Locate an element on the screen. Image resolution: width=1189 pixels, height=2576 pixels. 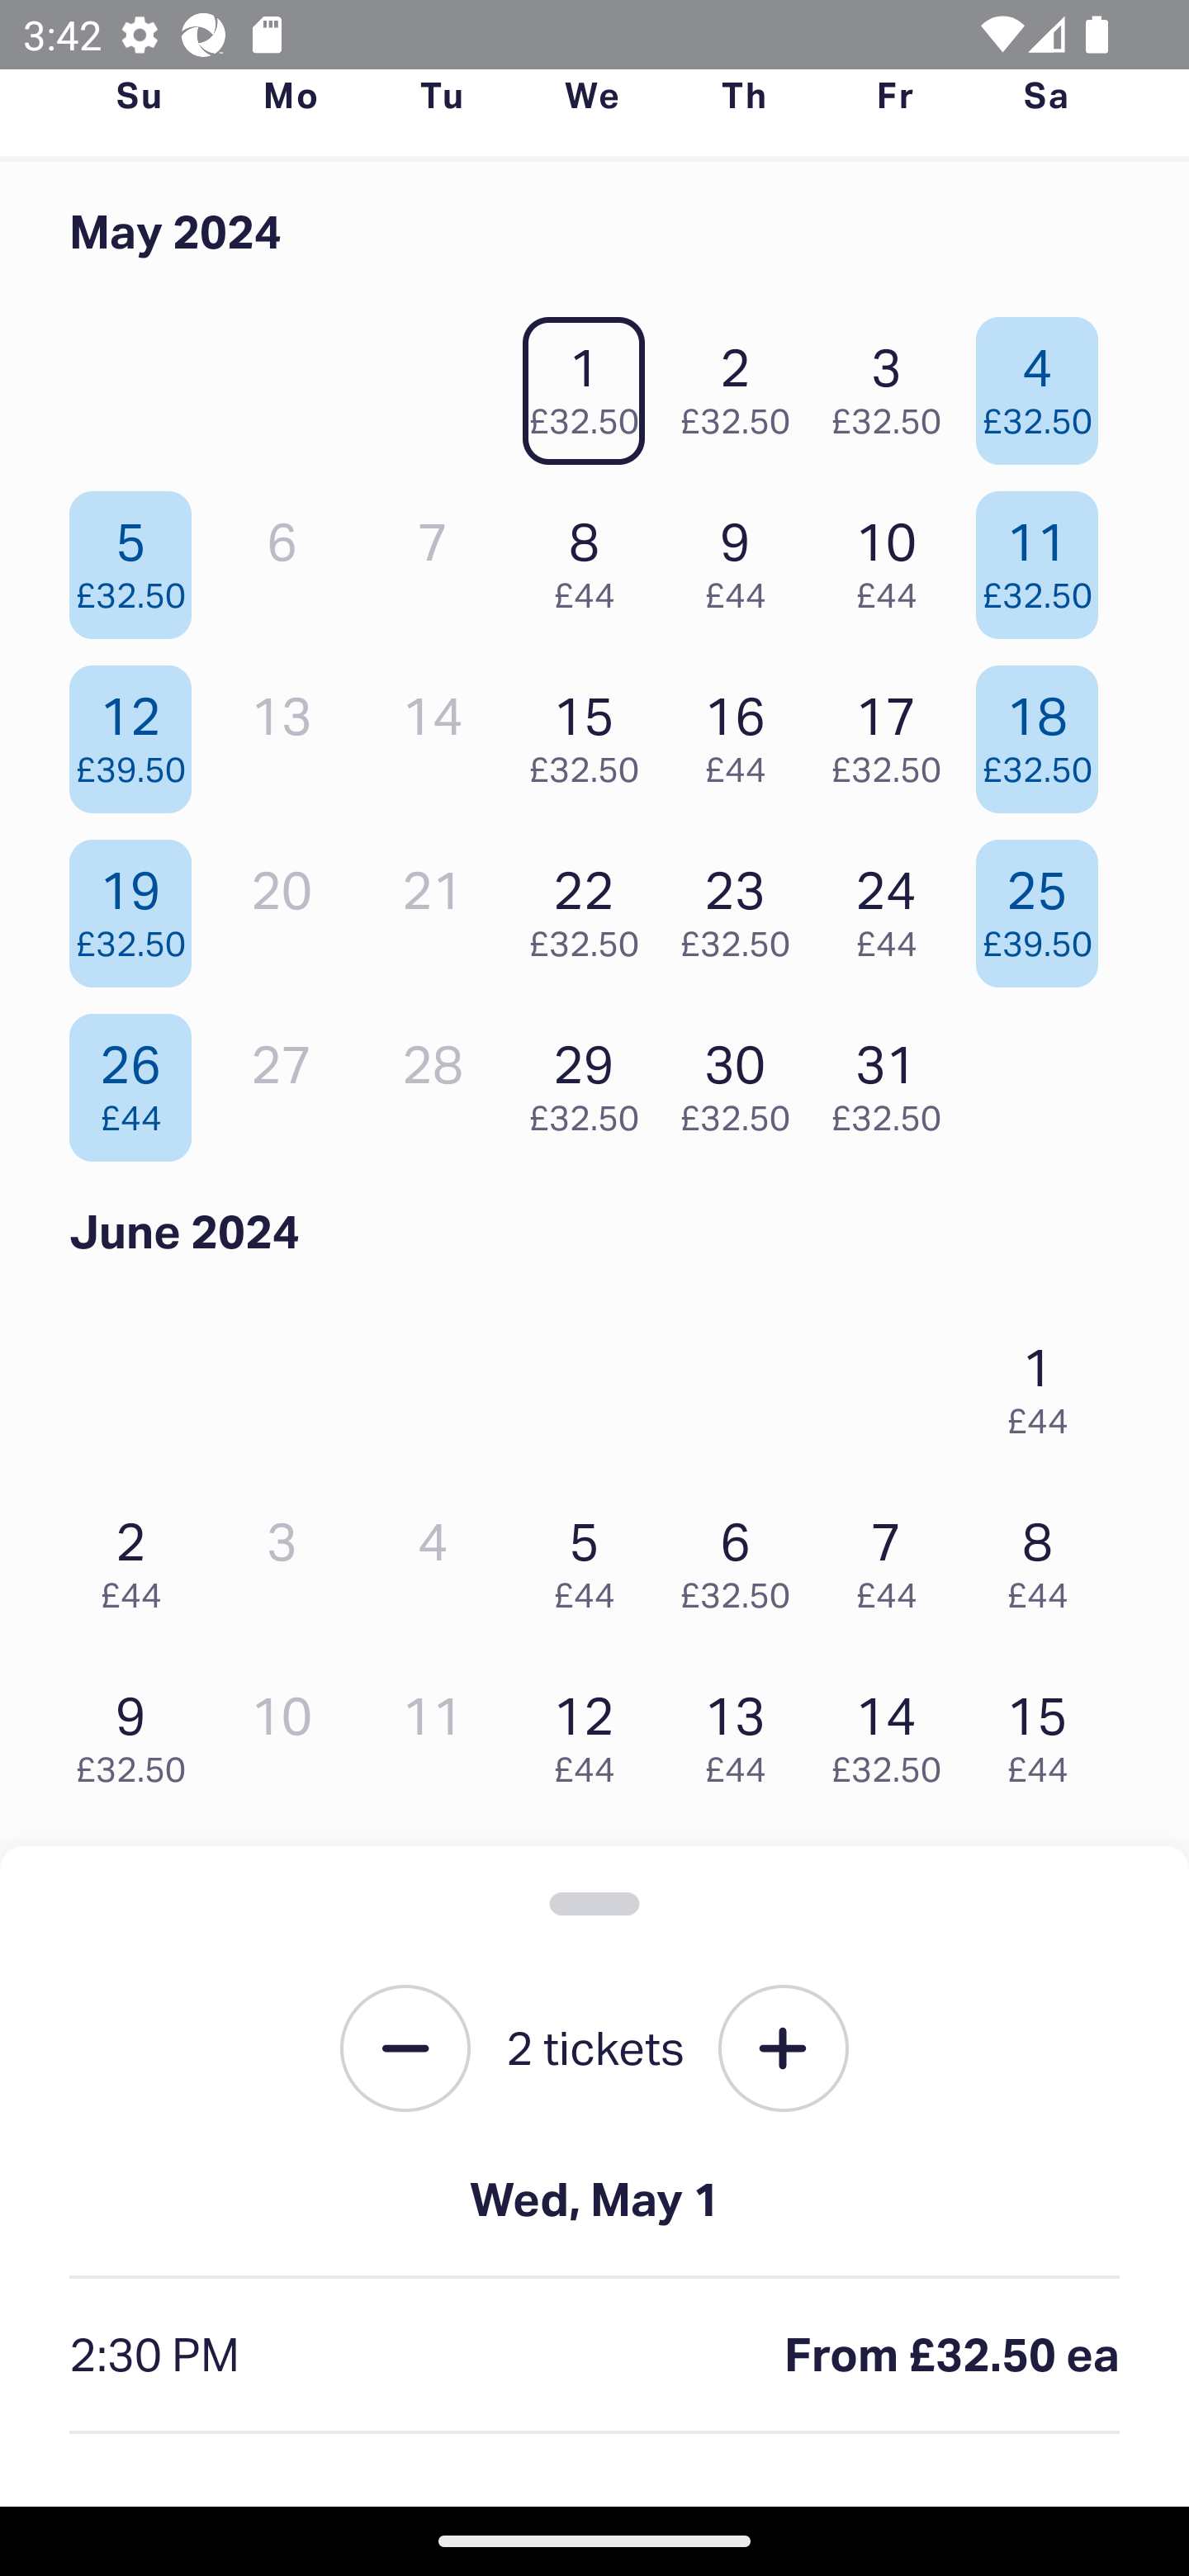
1 £44 is located at coordinates (1045, 1383).